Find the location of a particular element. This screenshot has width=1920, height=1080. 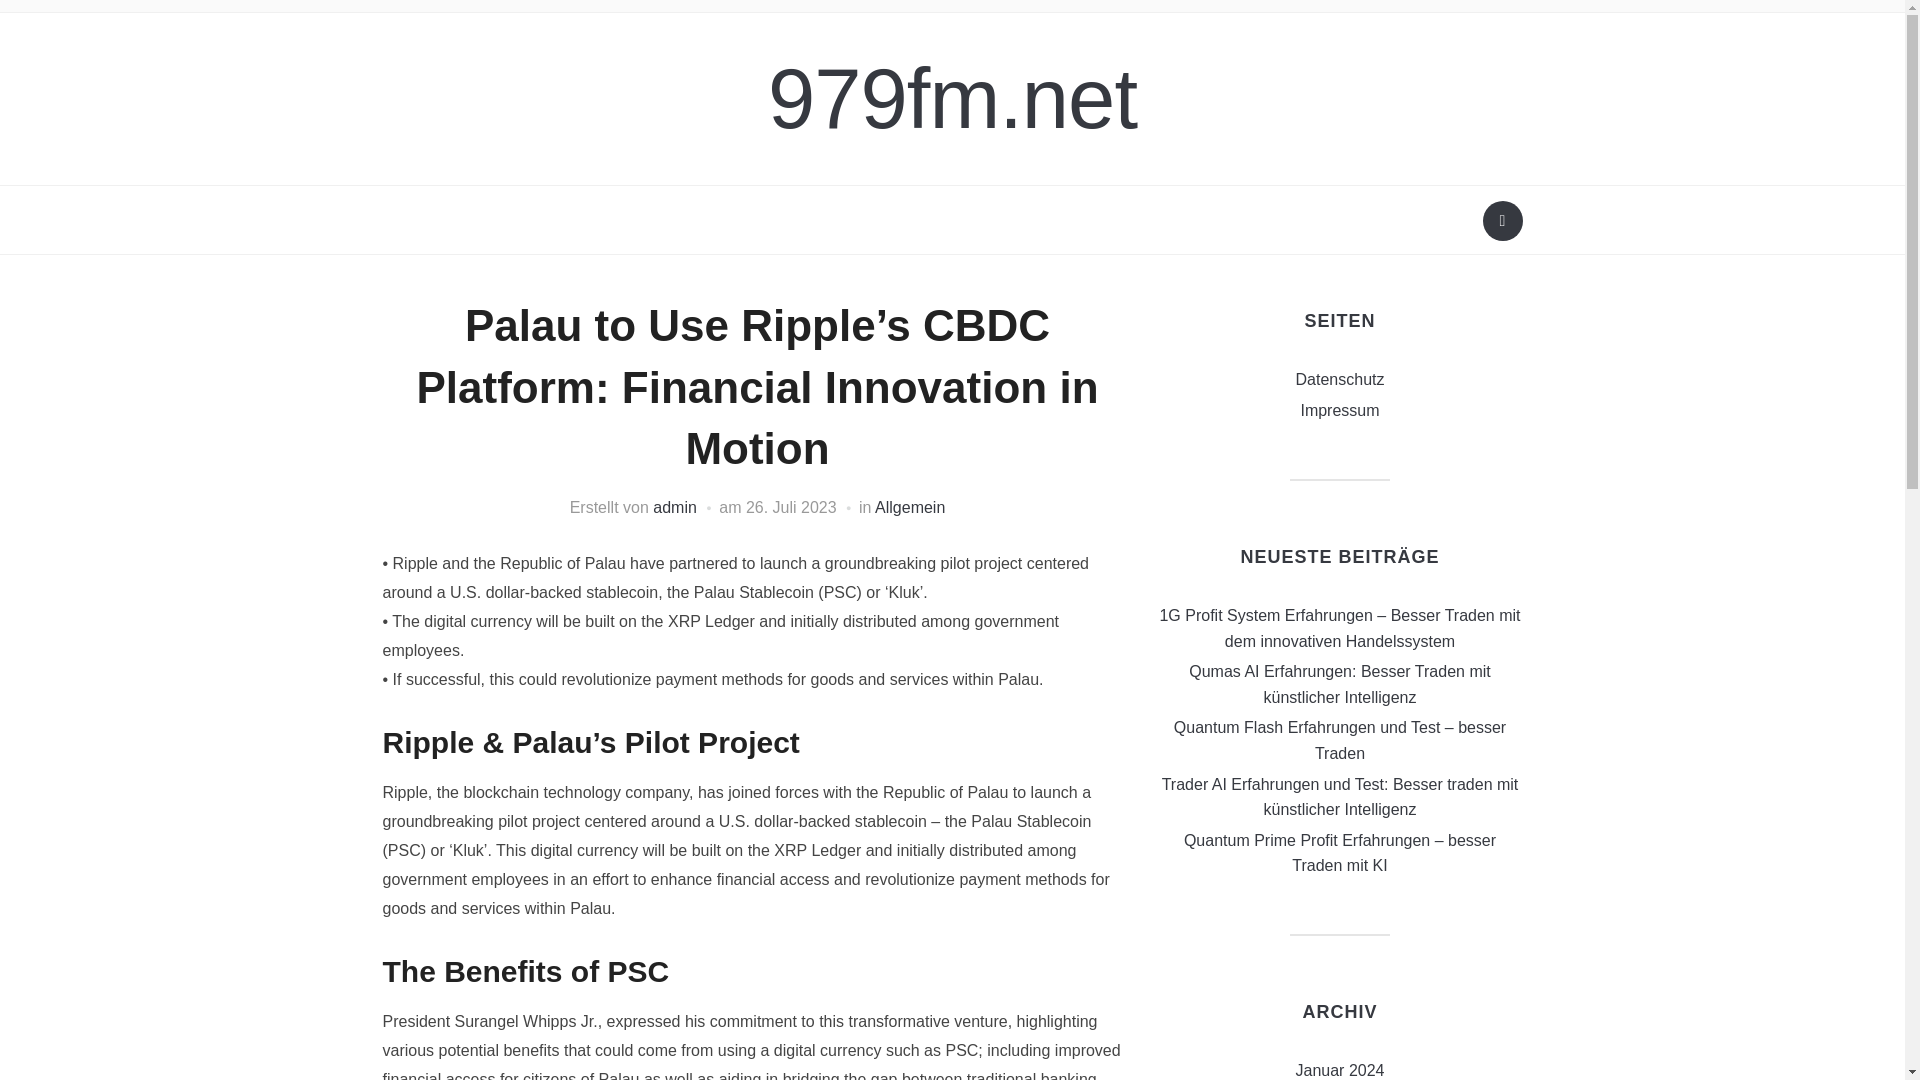

Impressum is located at coordinates (1338, 410).